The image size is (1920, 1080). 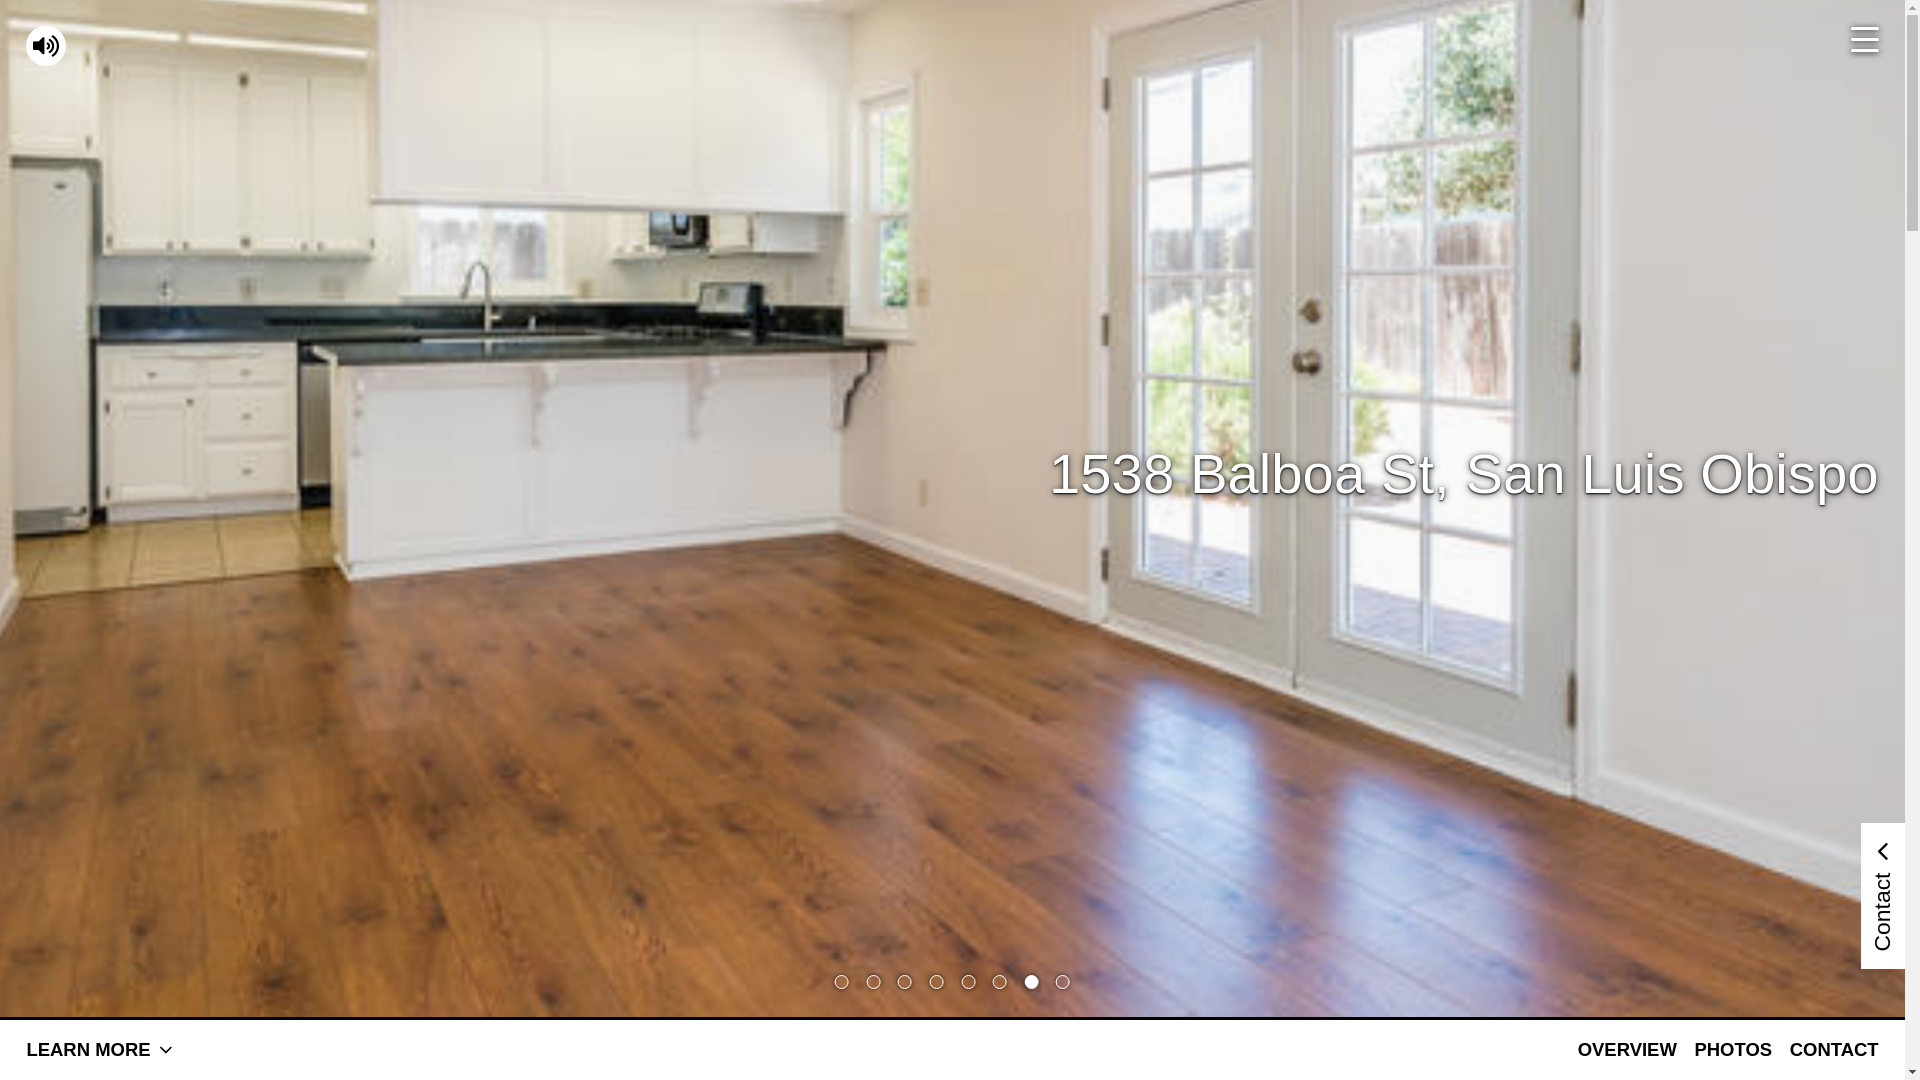 What do you see at coordinates (1733, 1050) in the screenshot?
I see `PHOTOS` at bounding box center [1733, 1050].